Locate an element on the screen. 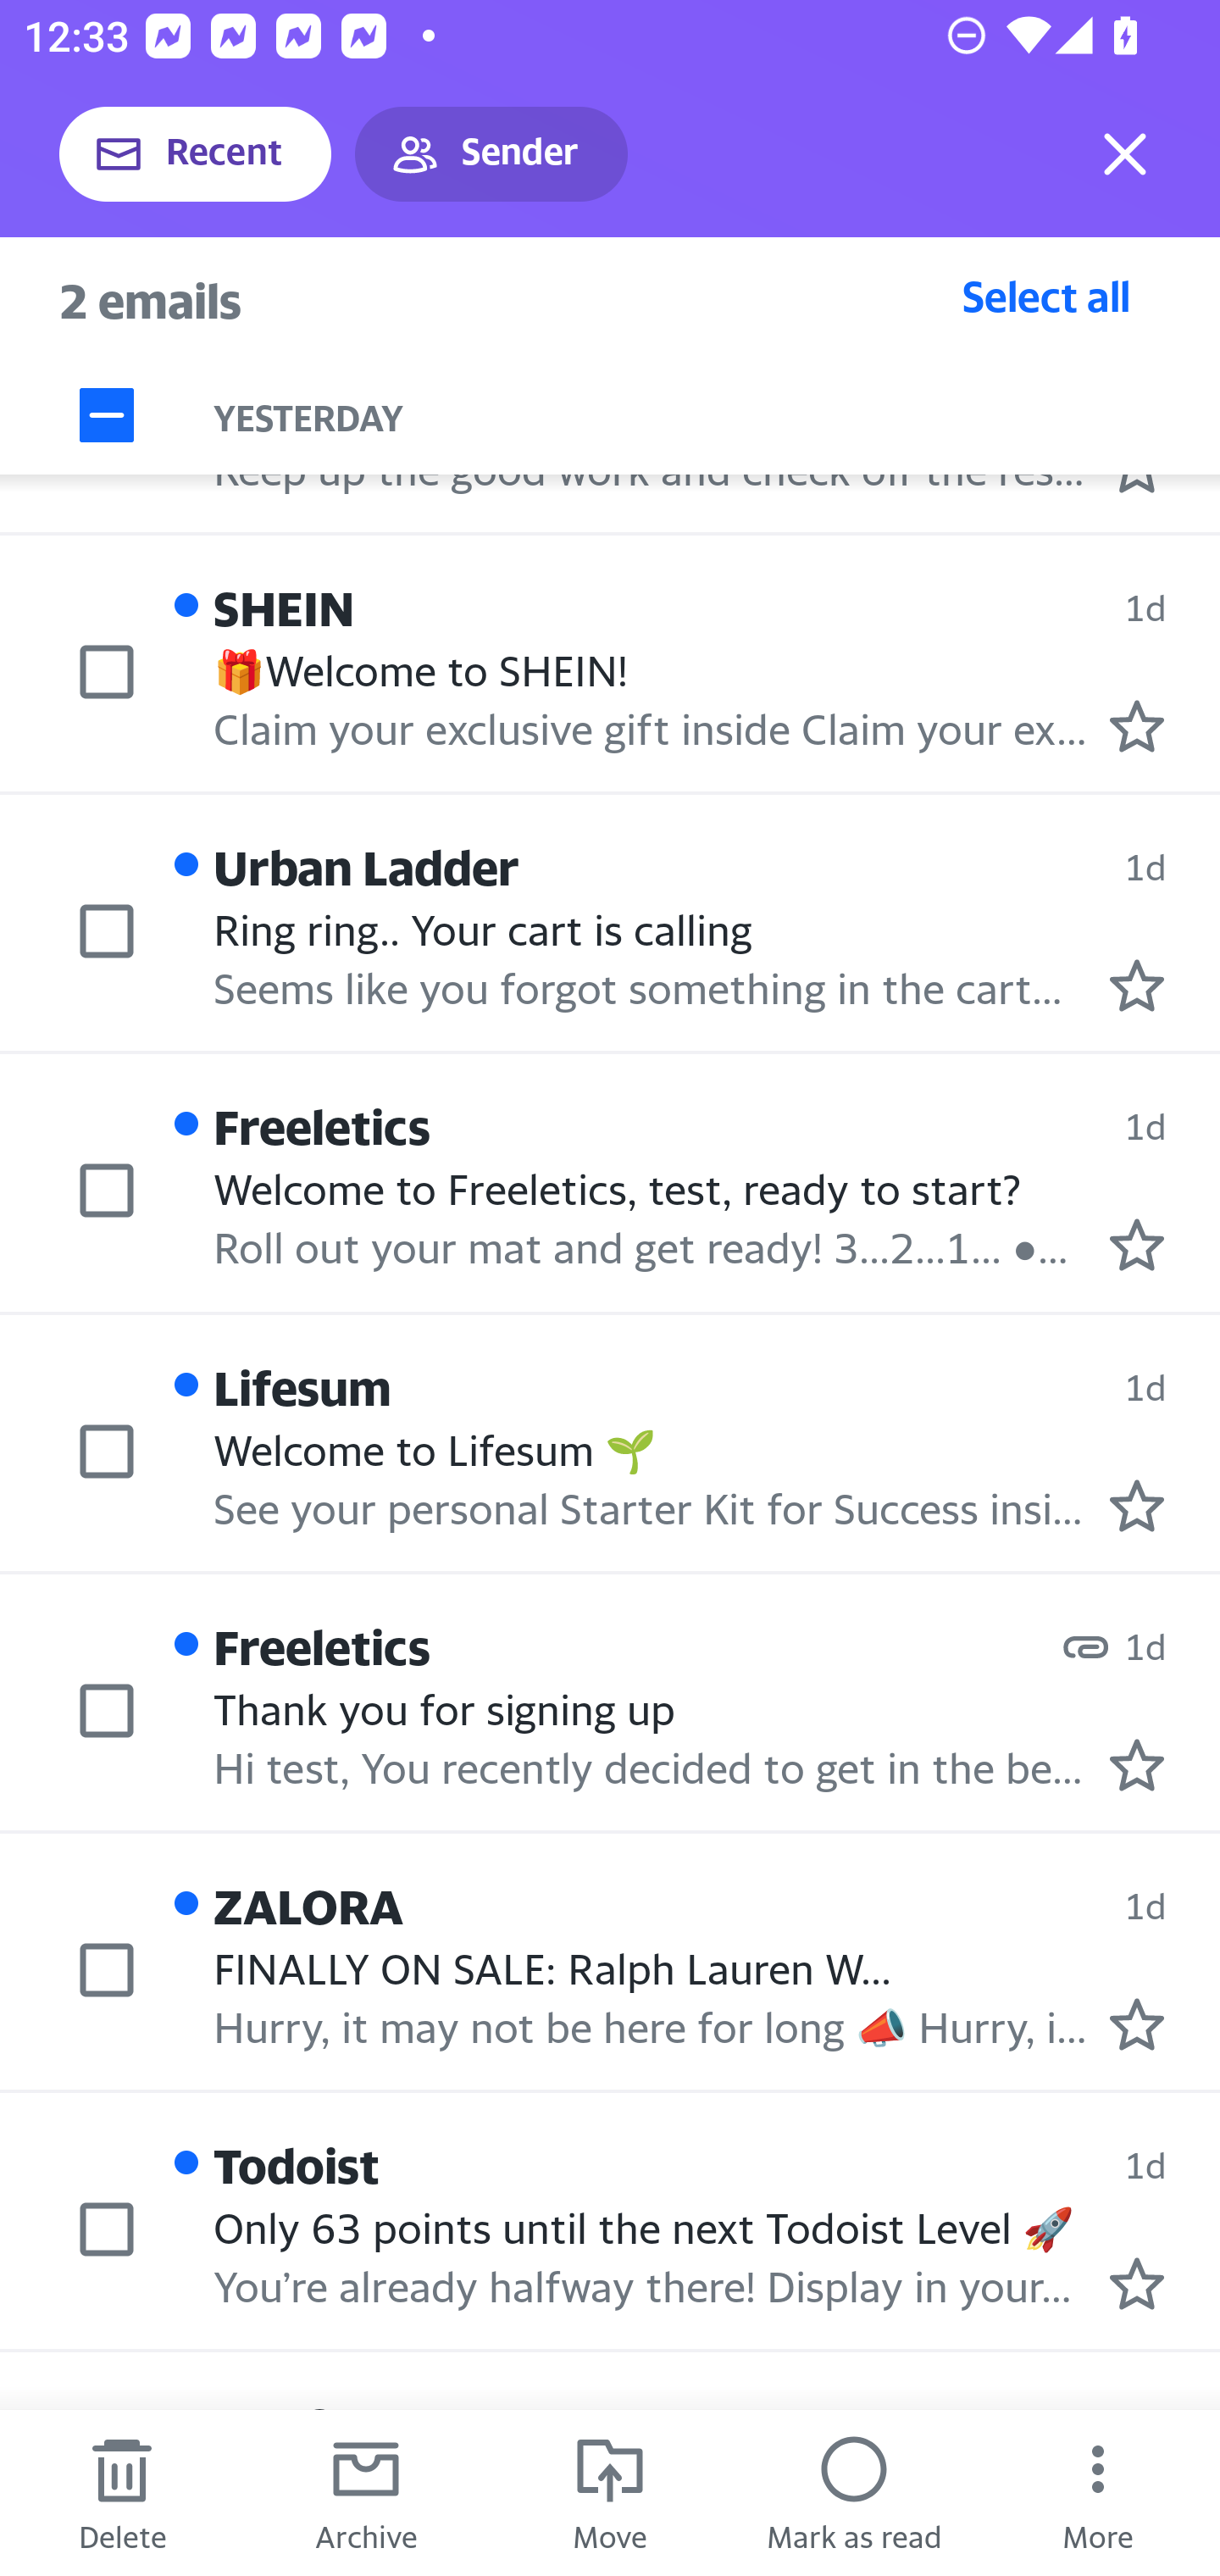  Mark as starred. is located at coordinates (1137, 1245).